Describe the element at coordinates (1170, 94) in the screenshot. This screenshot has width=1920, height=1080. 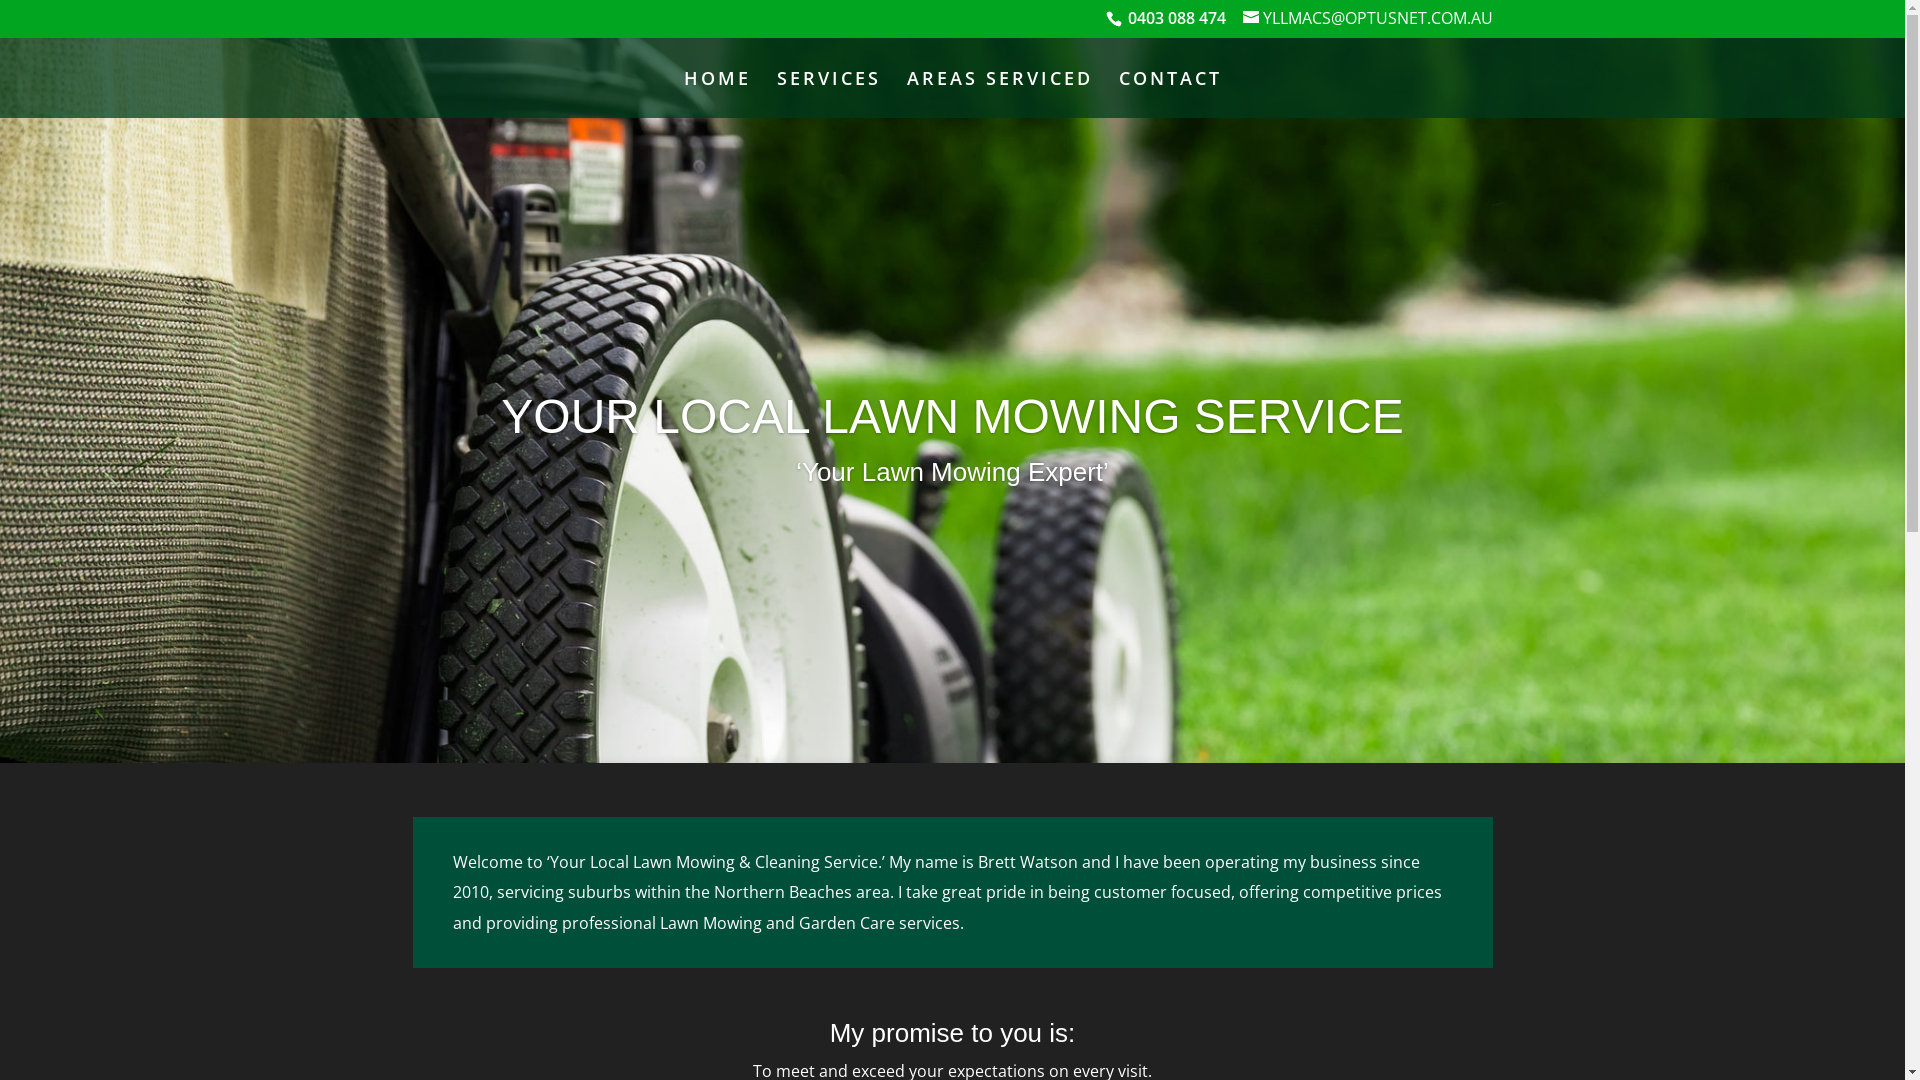
I see `CONTACT` at that location.